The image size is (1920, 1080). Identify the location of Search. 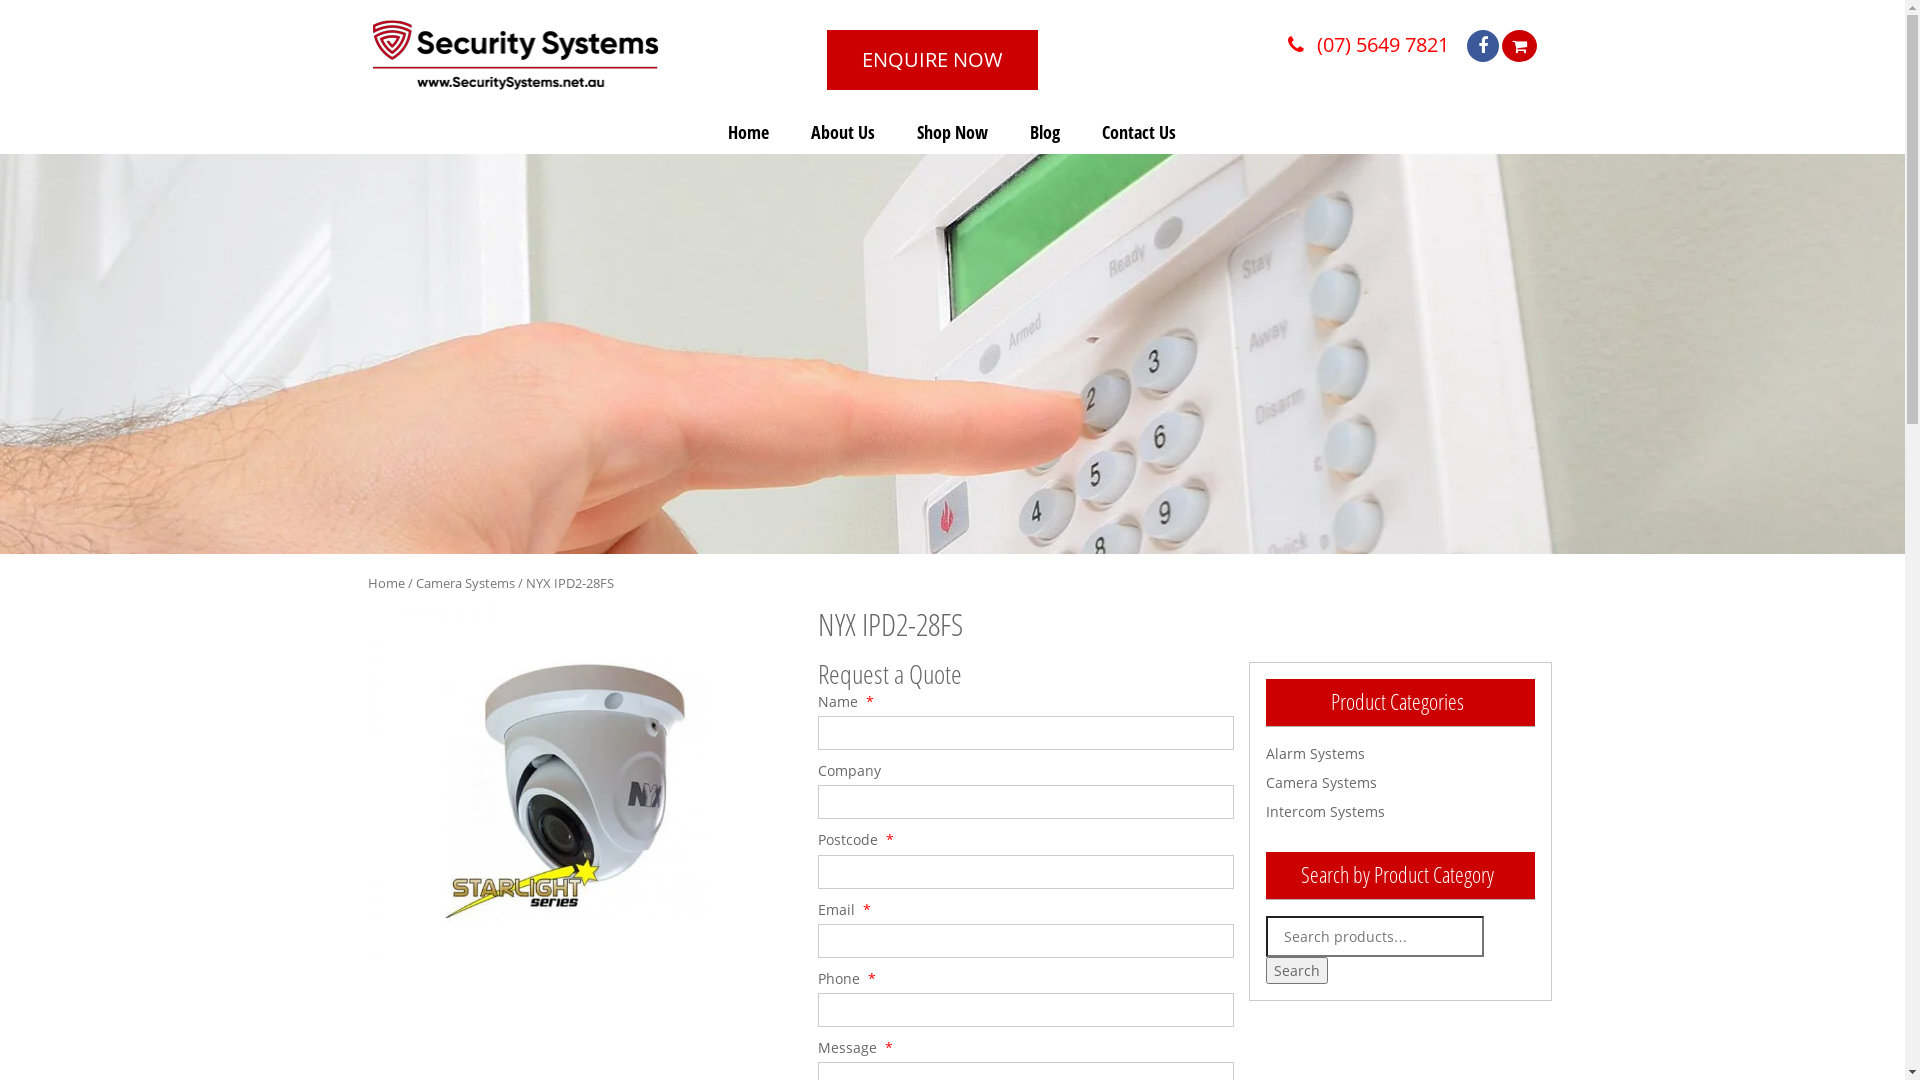
(1297, 970).